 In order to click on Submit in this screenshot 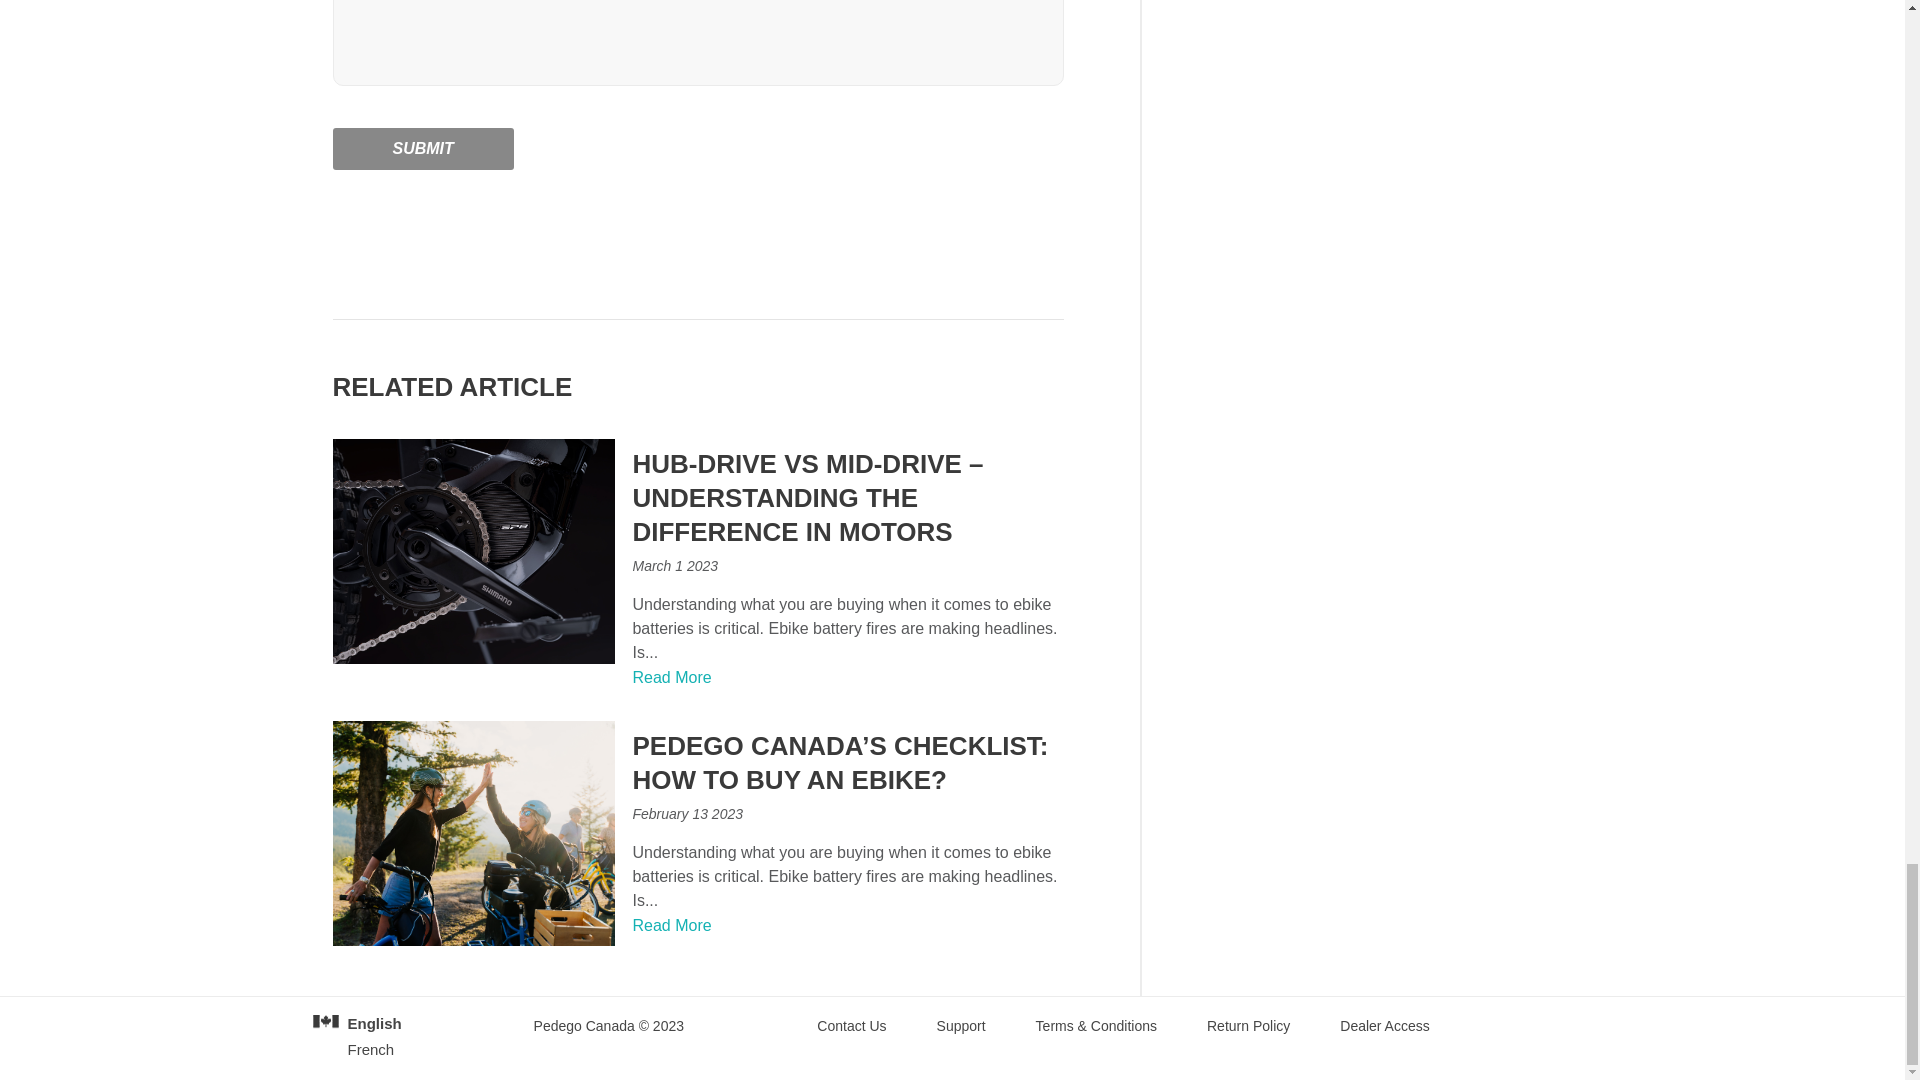, I will do `click(422, 148)`.